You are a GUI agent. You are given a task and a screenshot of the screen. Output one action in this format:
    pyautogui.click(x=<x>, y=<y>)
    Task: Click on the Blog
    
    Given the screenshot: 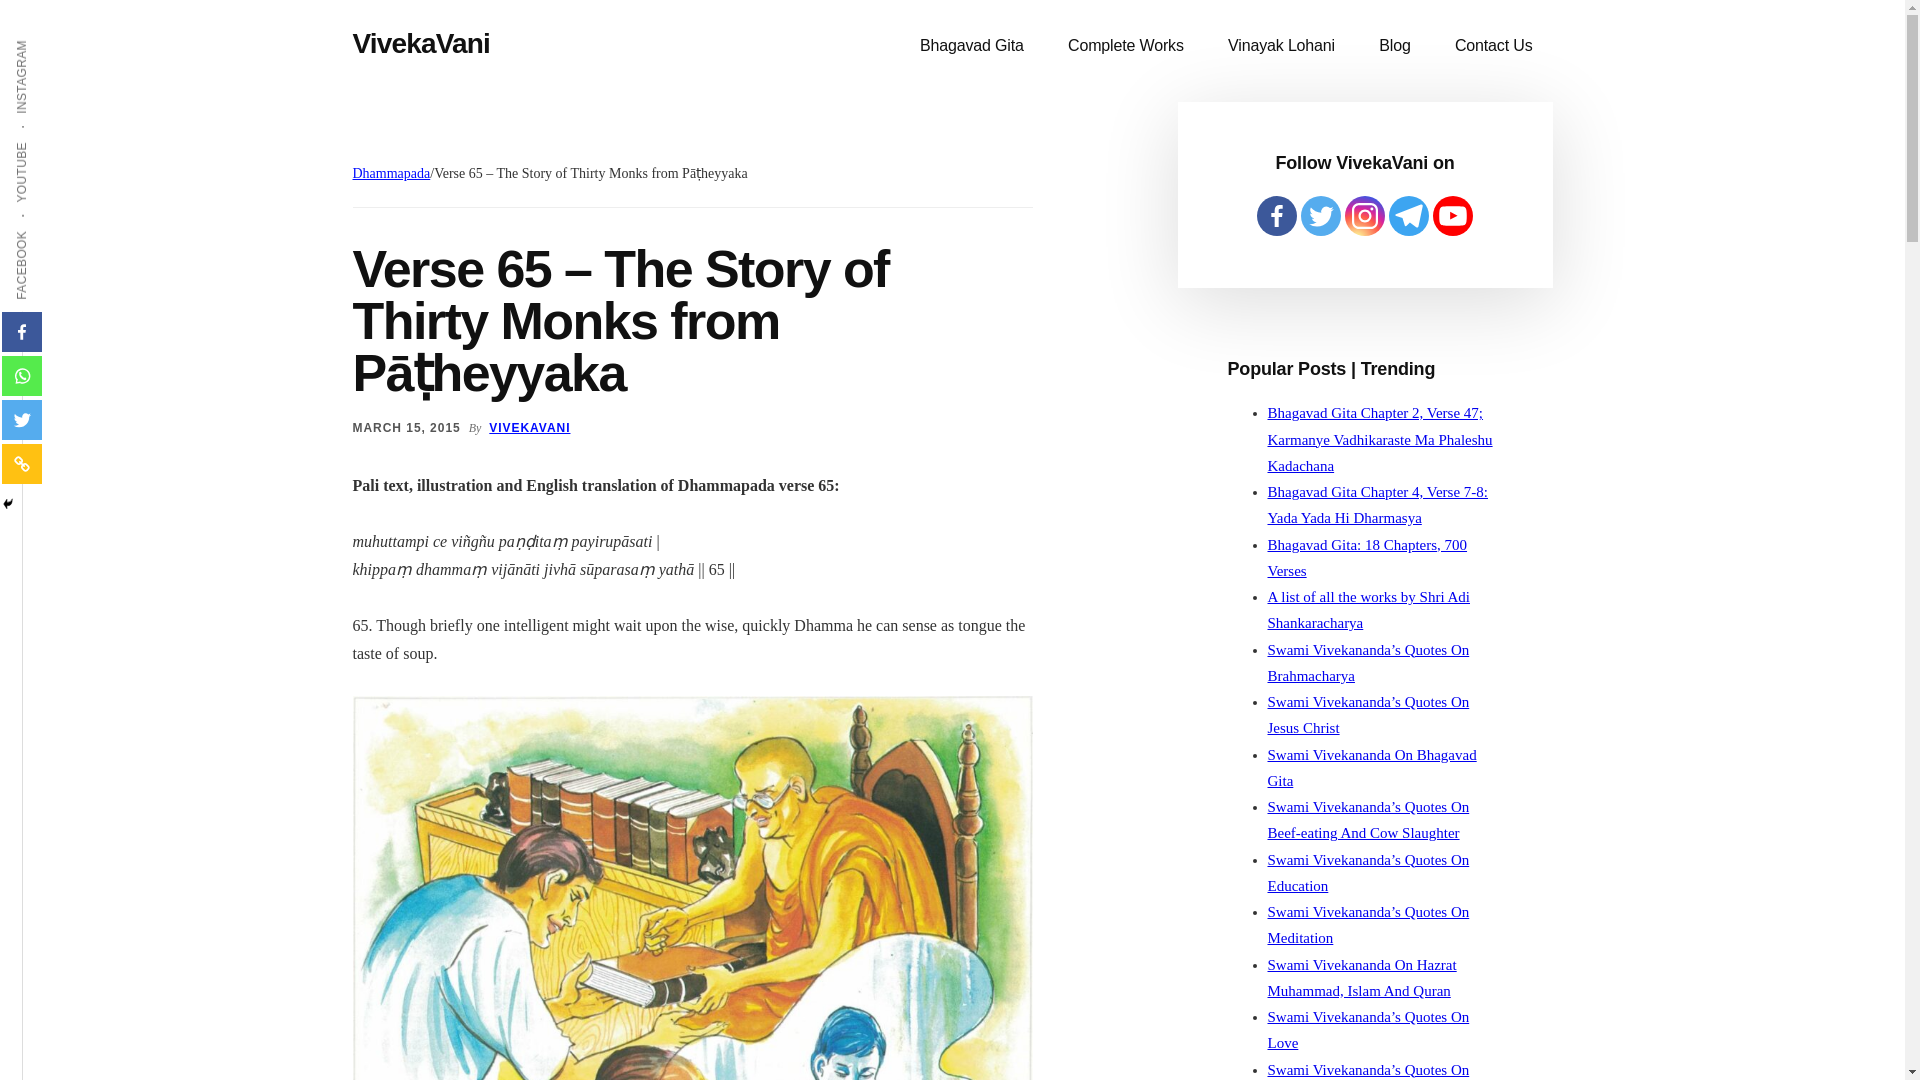 What is the action you would take?
    pyautogui.click(x=1394, y=46)
    